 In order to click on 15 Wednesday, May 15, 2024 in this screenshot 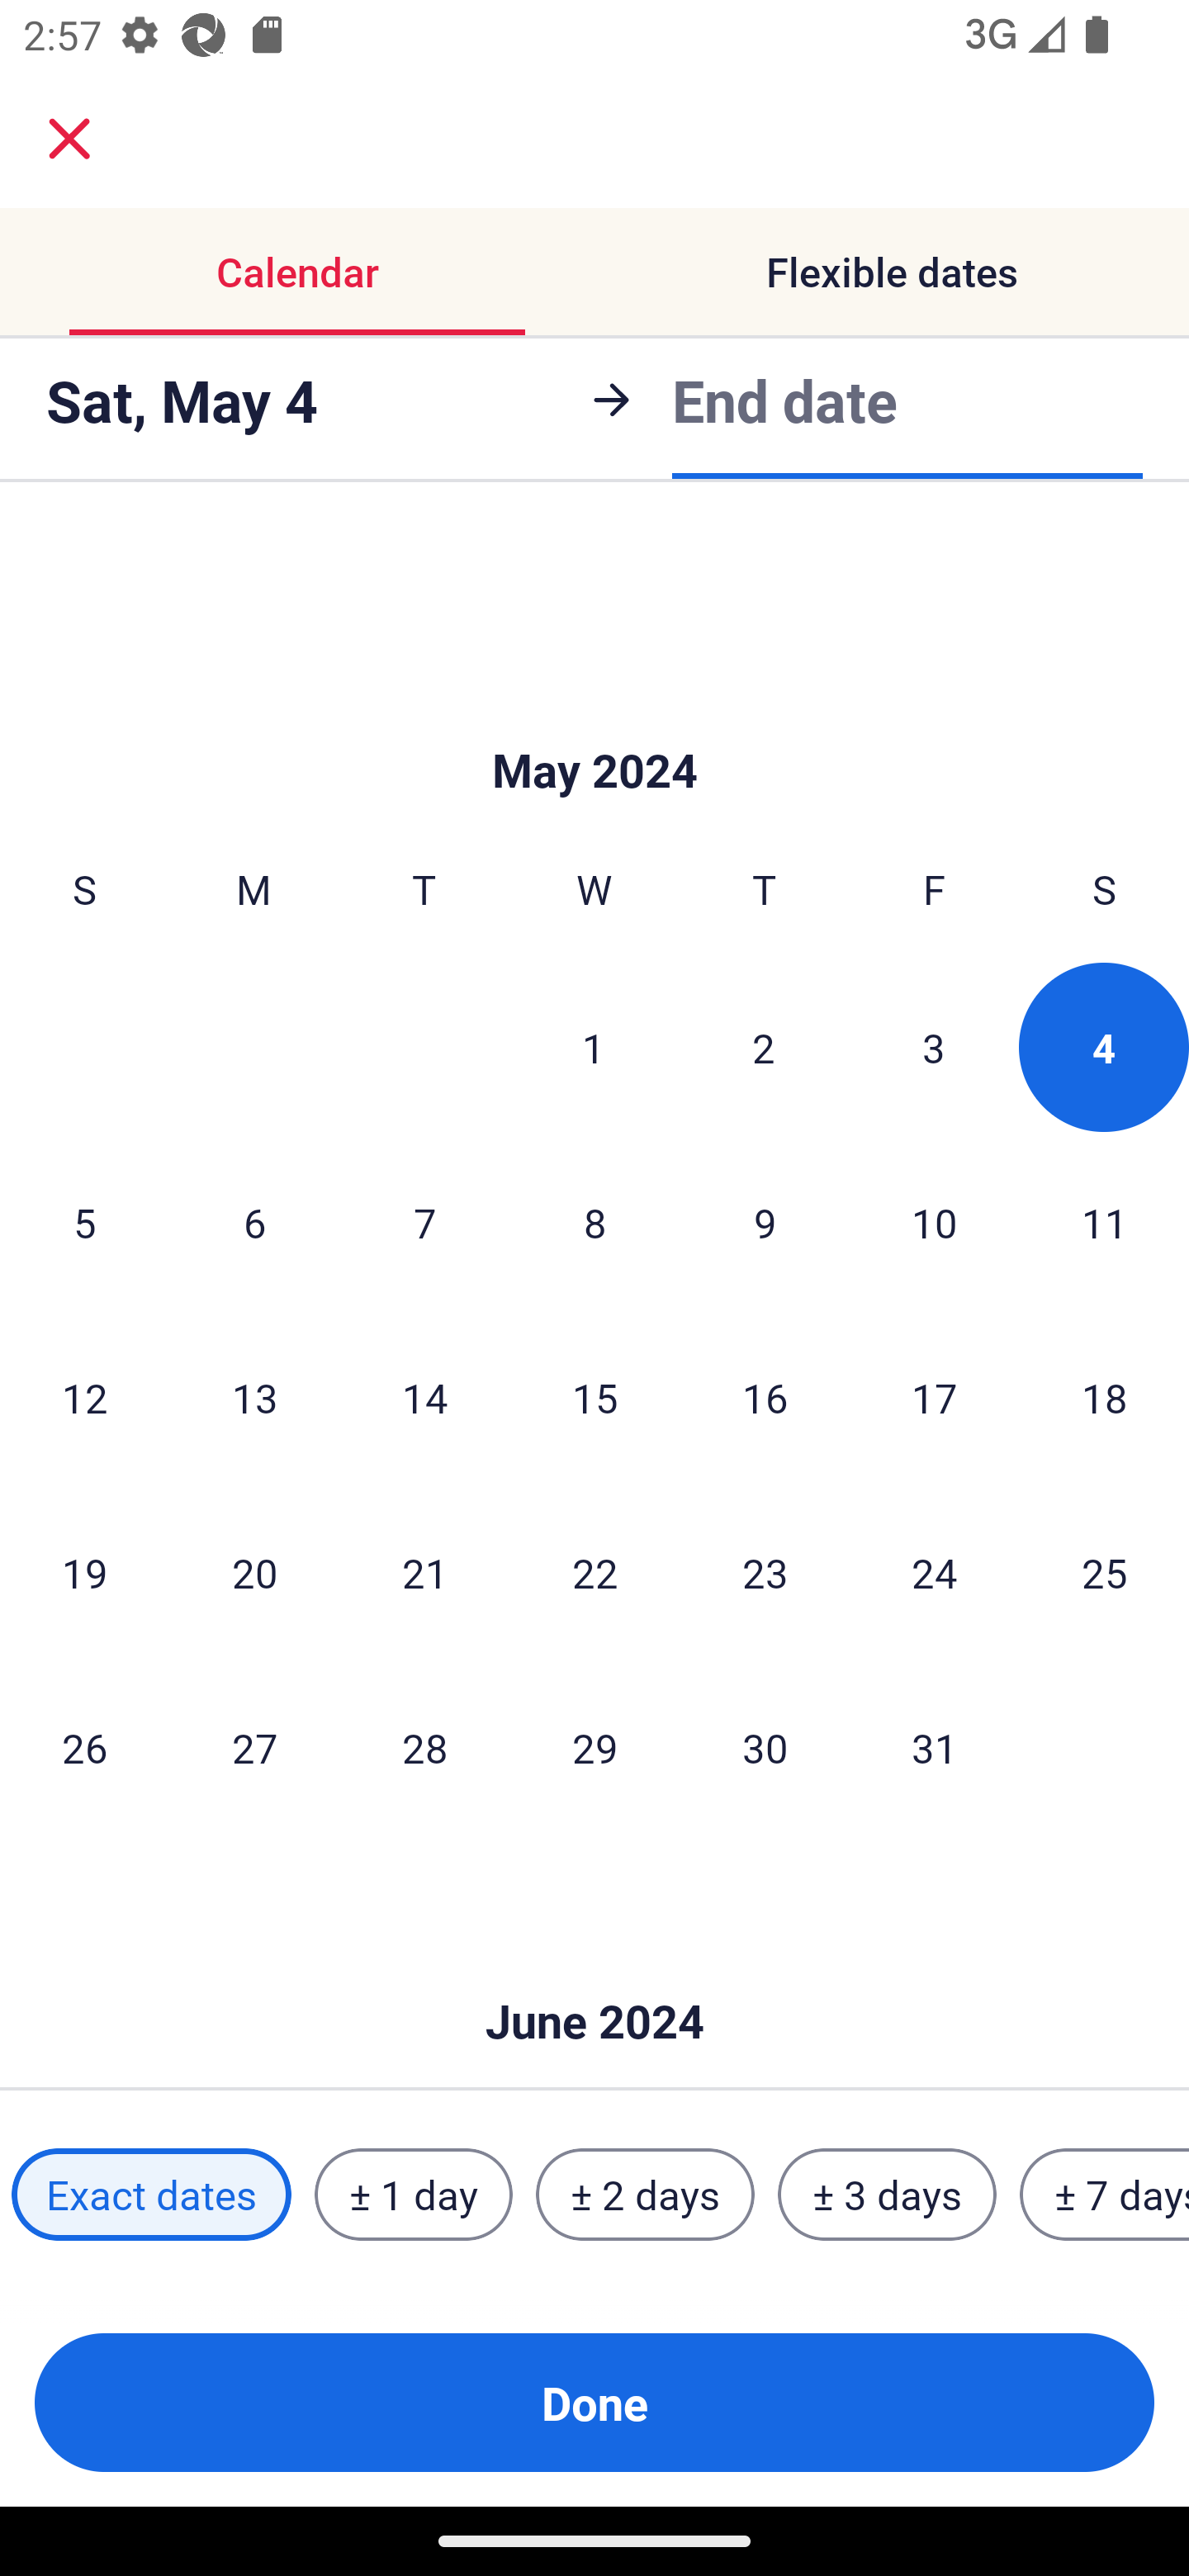, I will do `click(594, 1397)`.